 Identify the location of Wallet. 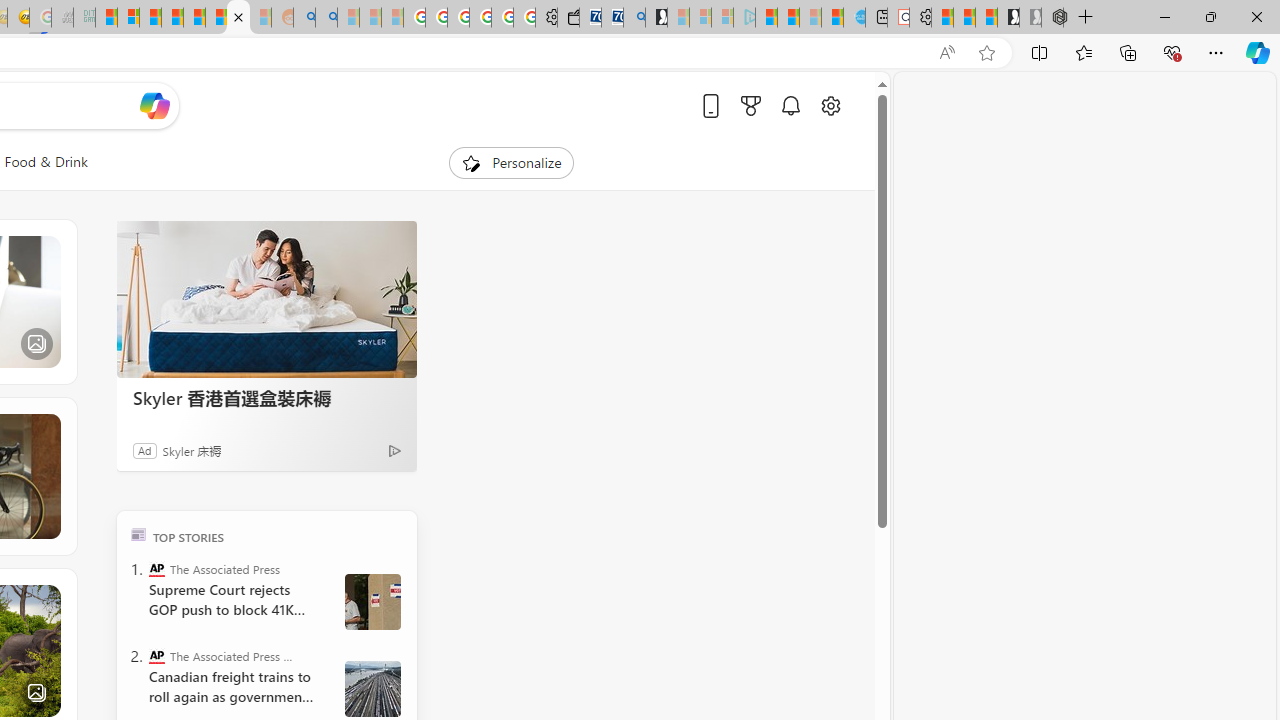
(568, 18).